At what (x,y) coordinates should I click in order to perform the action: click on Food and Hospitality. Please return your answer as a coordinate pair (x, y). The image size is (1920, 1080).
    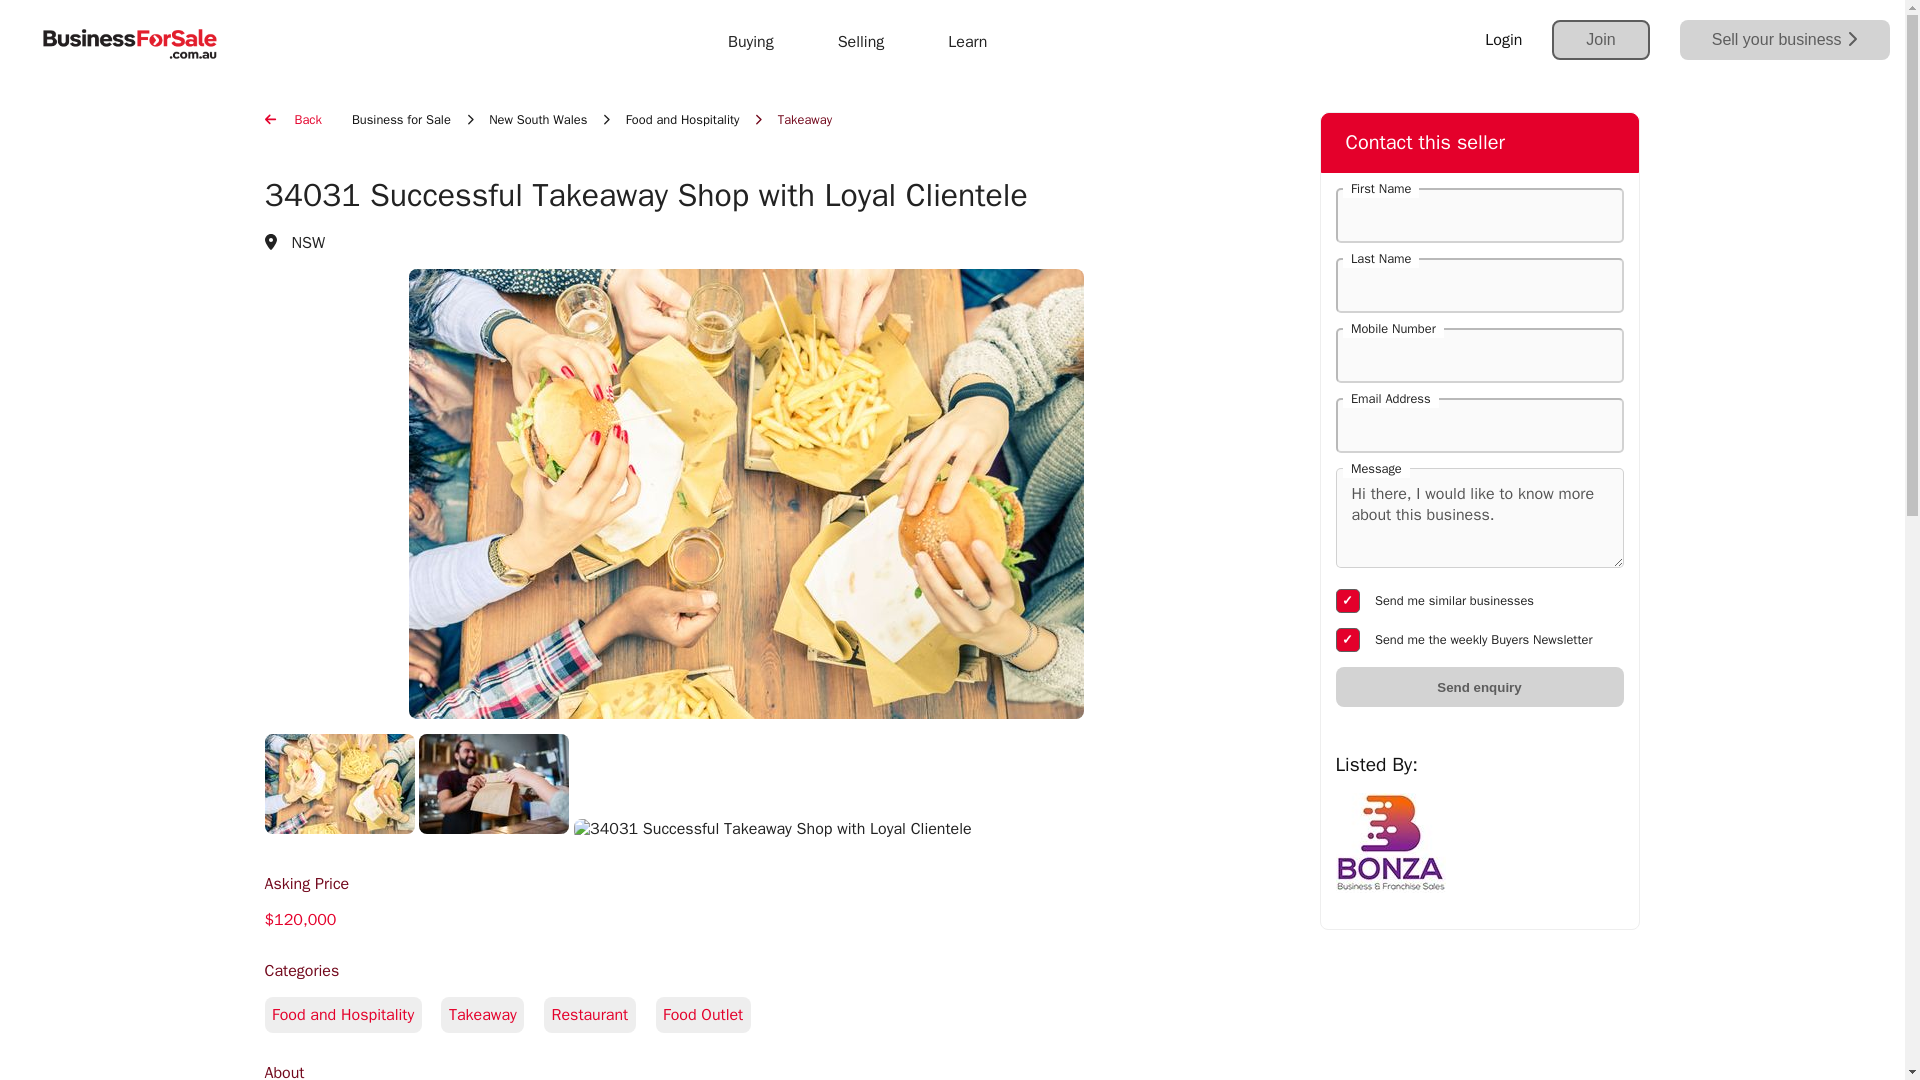
    Looking at the image, I should click on (682, 120).